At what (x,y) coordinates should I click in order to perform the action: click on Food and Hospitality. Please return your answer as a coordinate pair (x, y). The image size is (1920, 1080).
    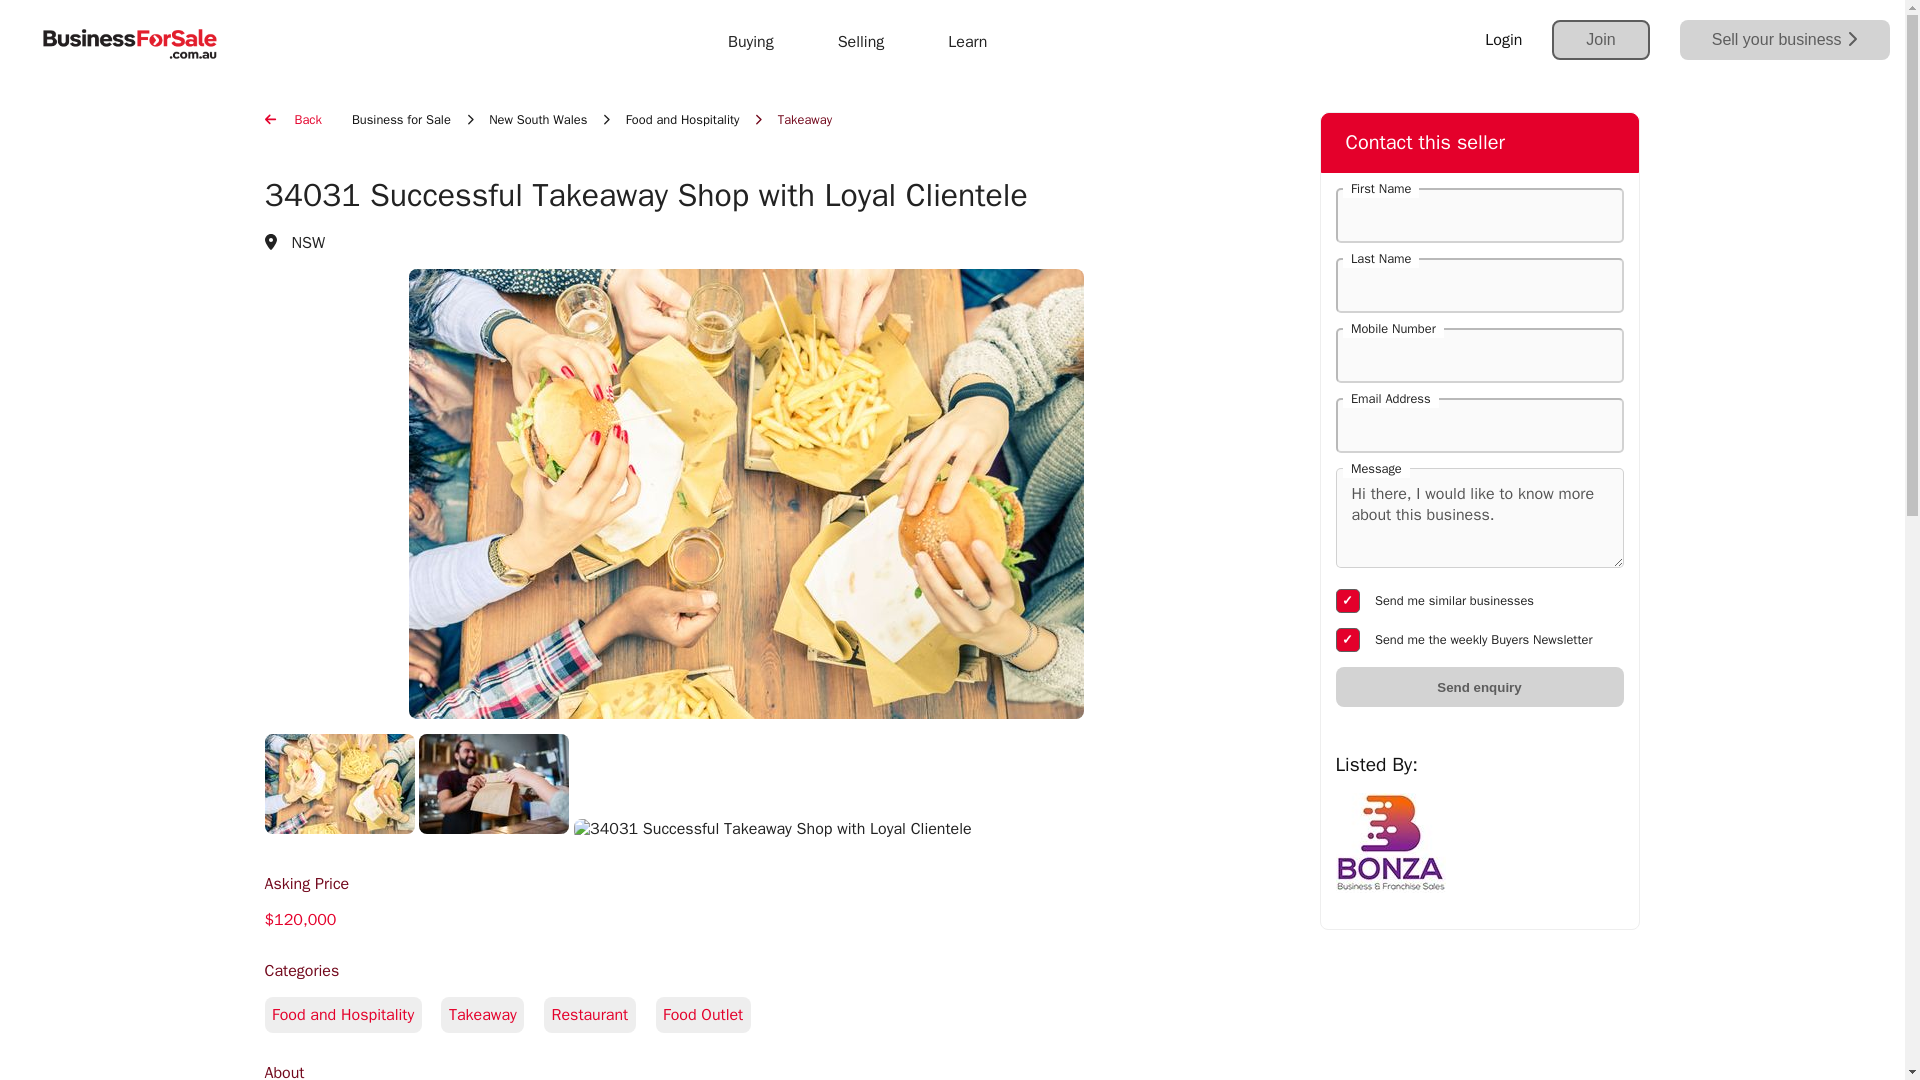
    Looking at the image, I should click on (682, 120).